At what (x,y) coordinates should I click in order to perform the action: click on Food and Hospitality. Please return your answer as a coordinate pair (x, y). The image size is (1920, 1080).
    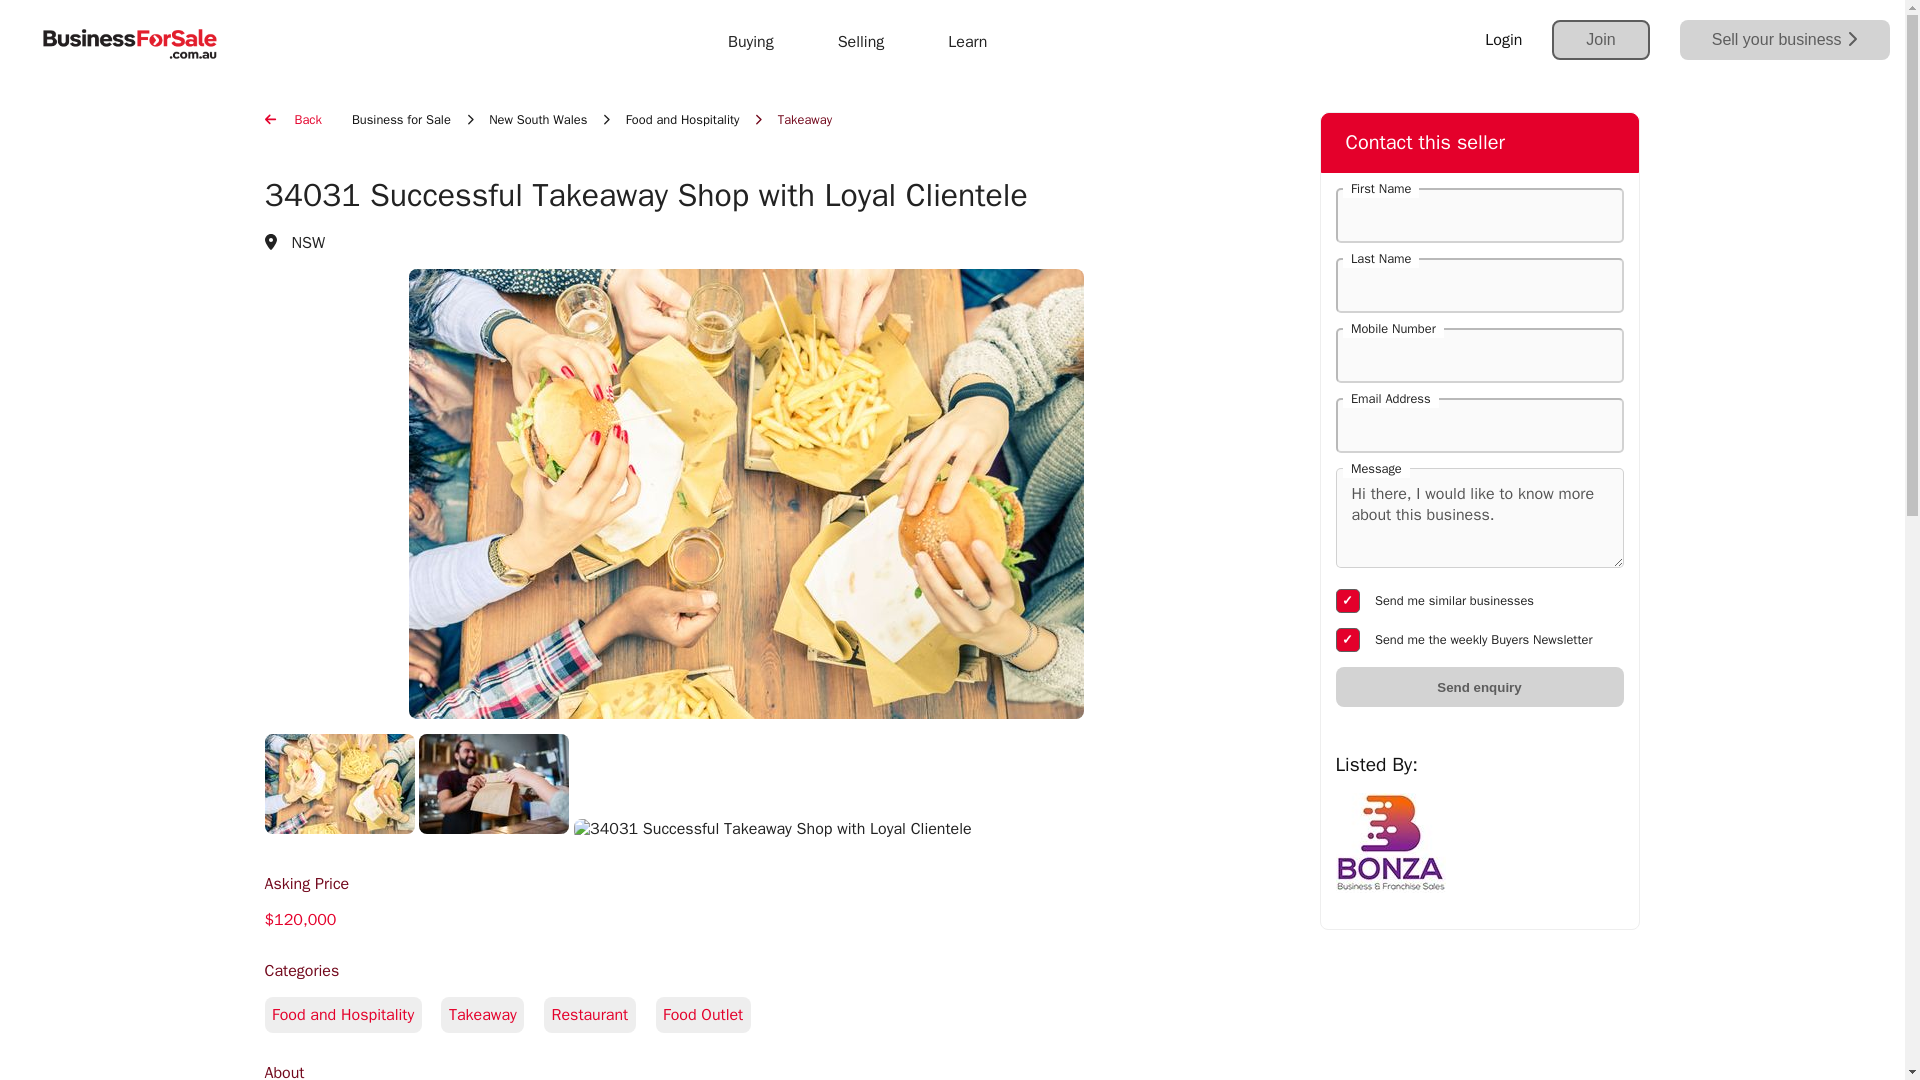
    Looking at the image, I should click on (682, 120).